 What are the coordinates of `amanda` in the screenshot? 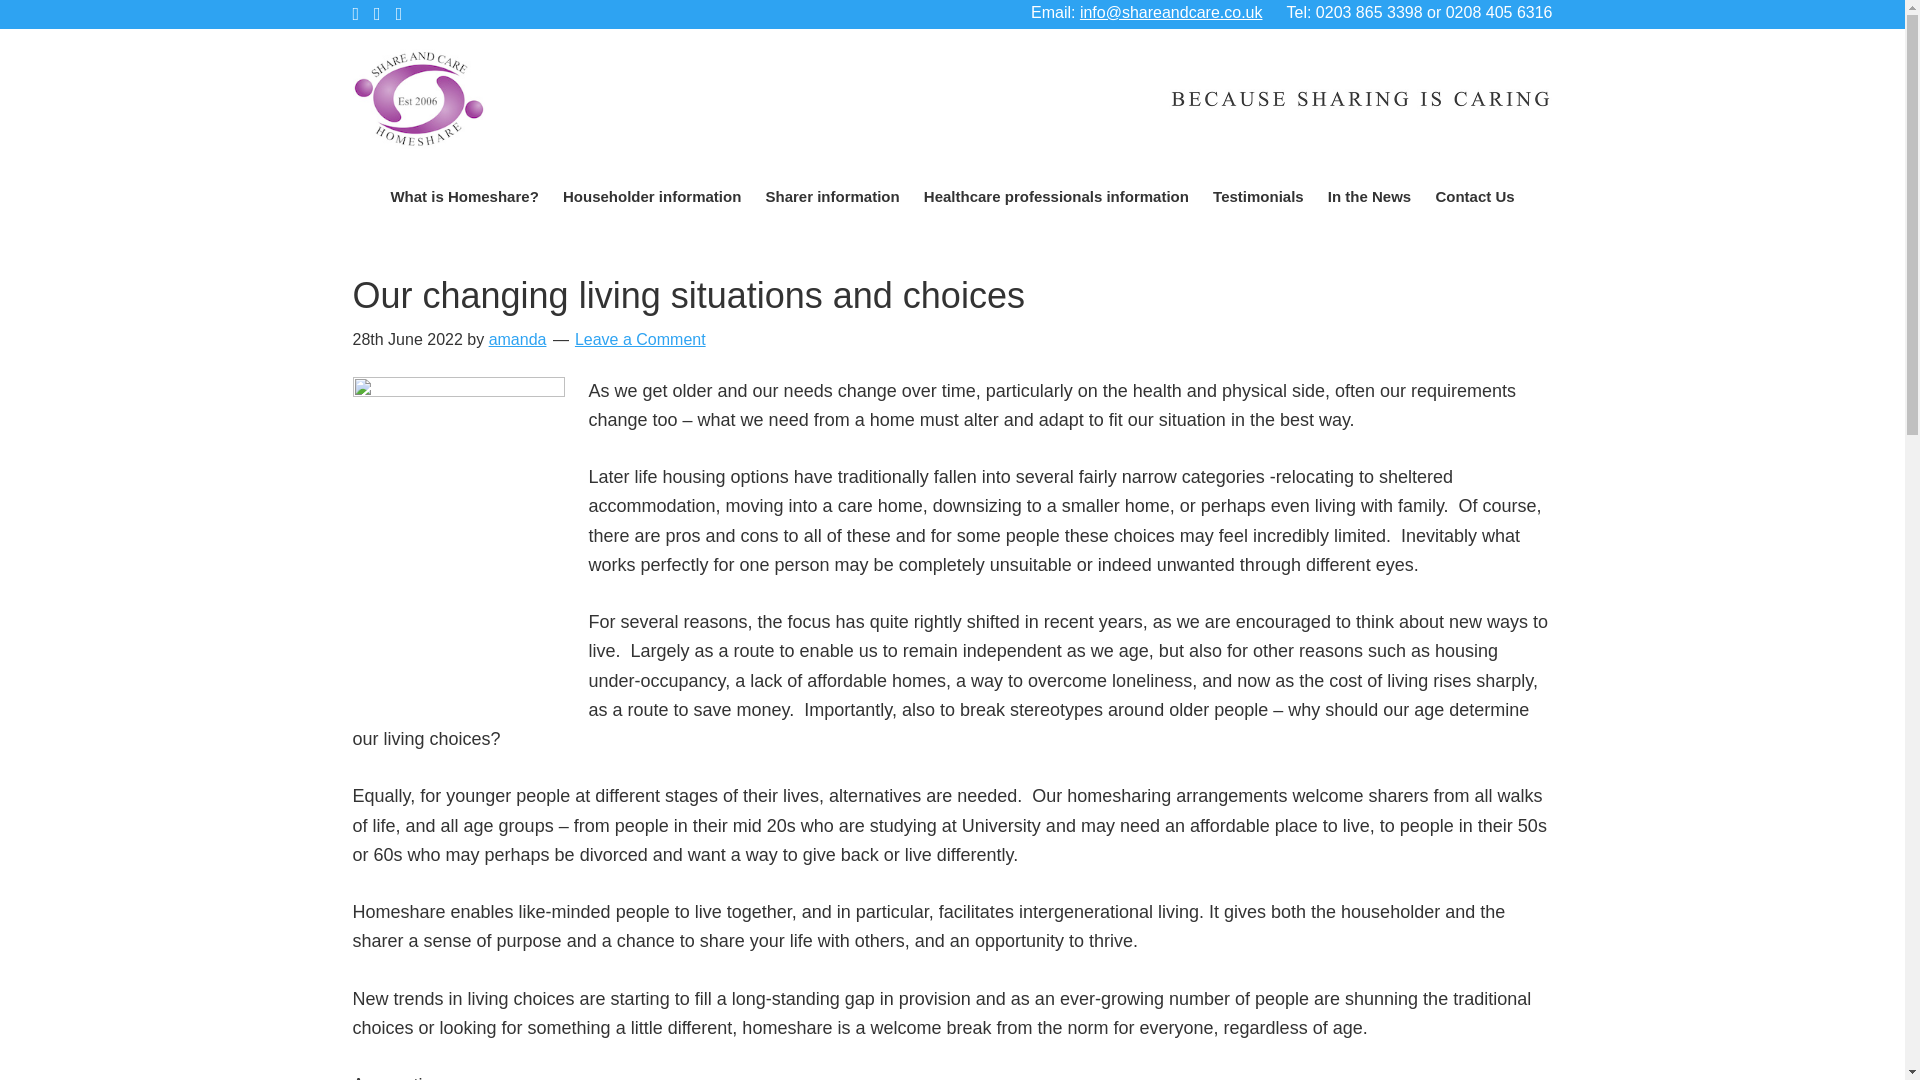 It's located at (518, 338).